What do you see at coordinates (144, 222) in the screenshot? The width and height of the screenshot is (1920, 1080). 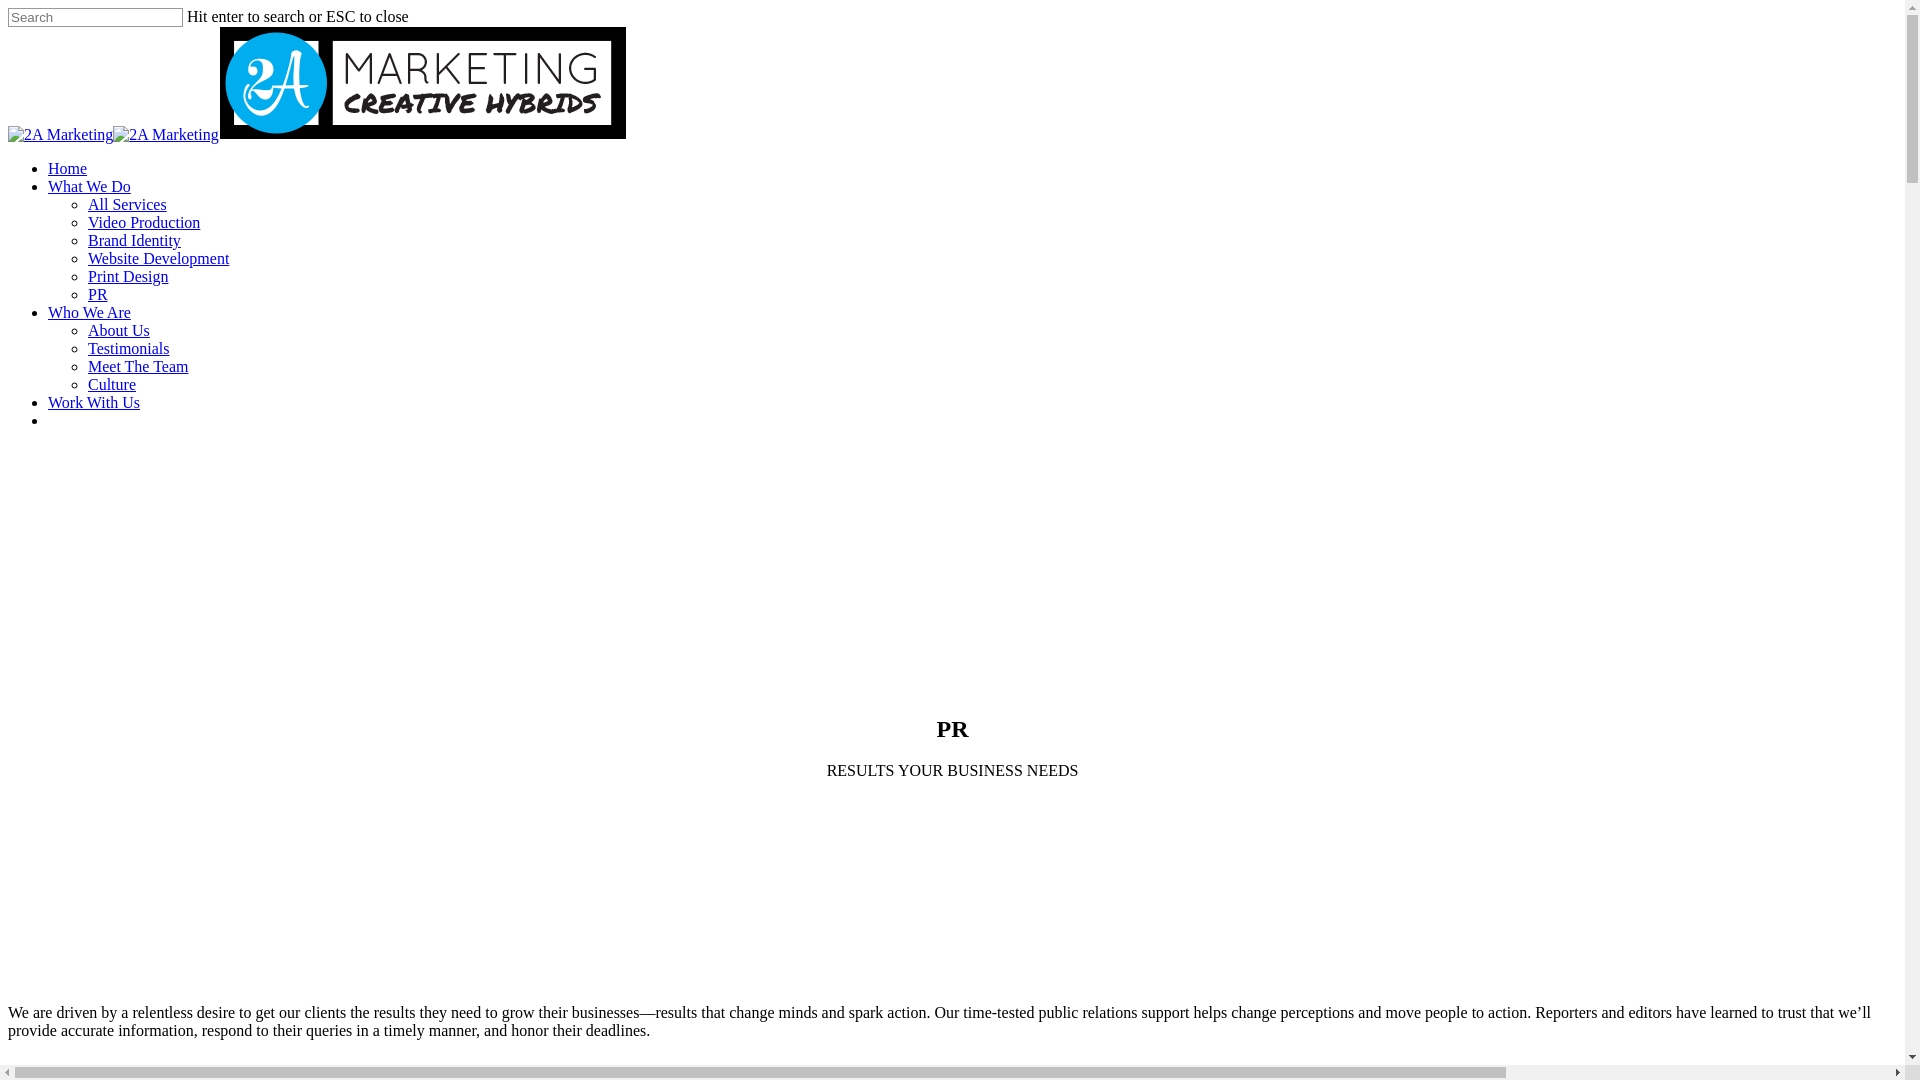 I see `Video Production` at bounding box center [144, 222].